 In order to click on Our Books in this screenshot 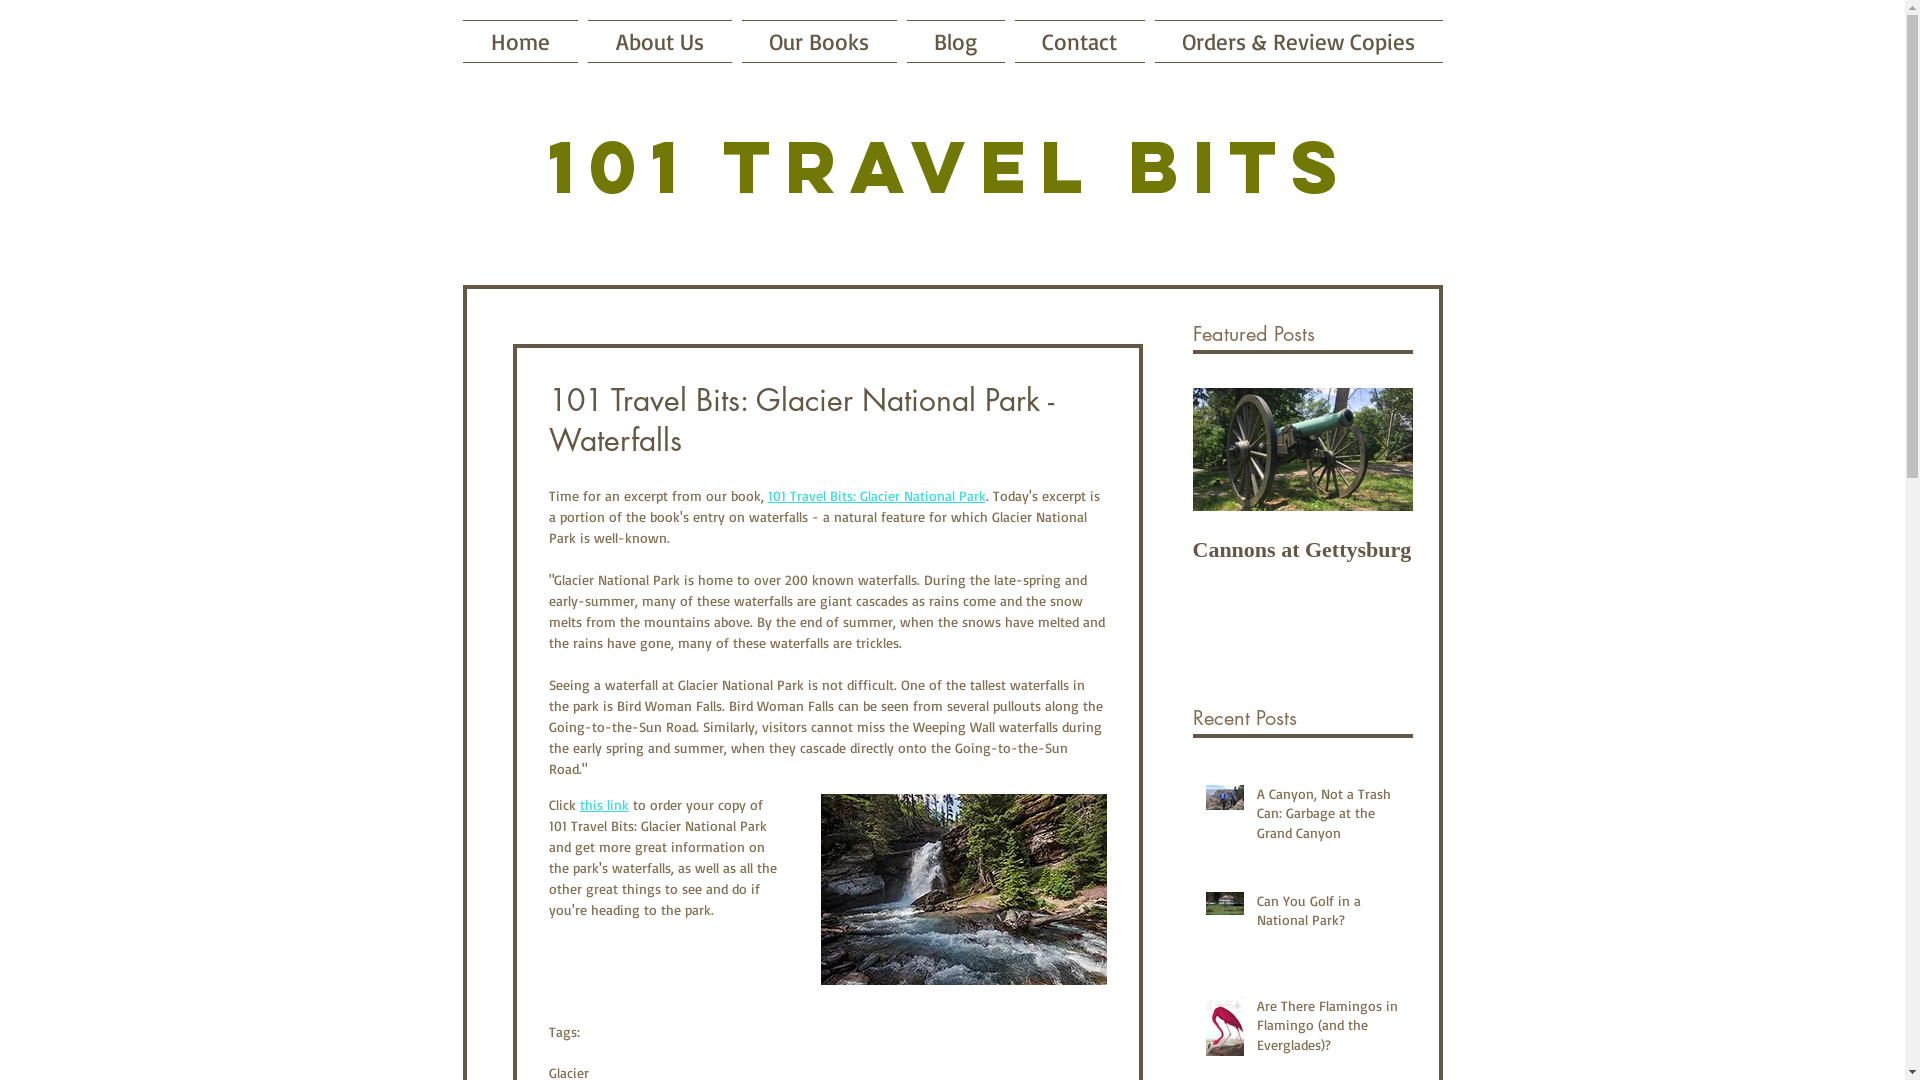, I will do `click(818, 42)`.